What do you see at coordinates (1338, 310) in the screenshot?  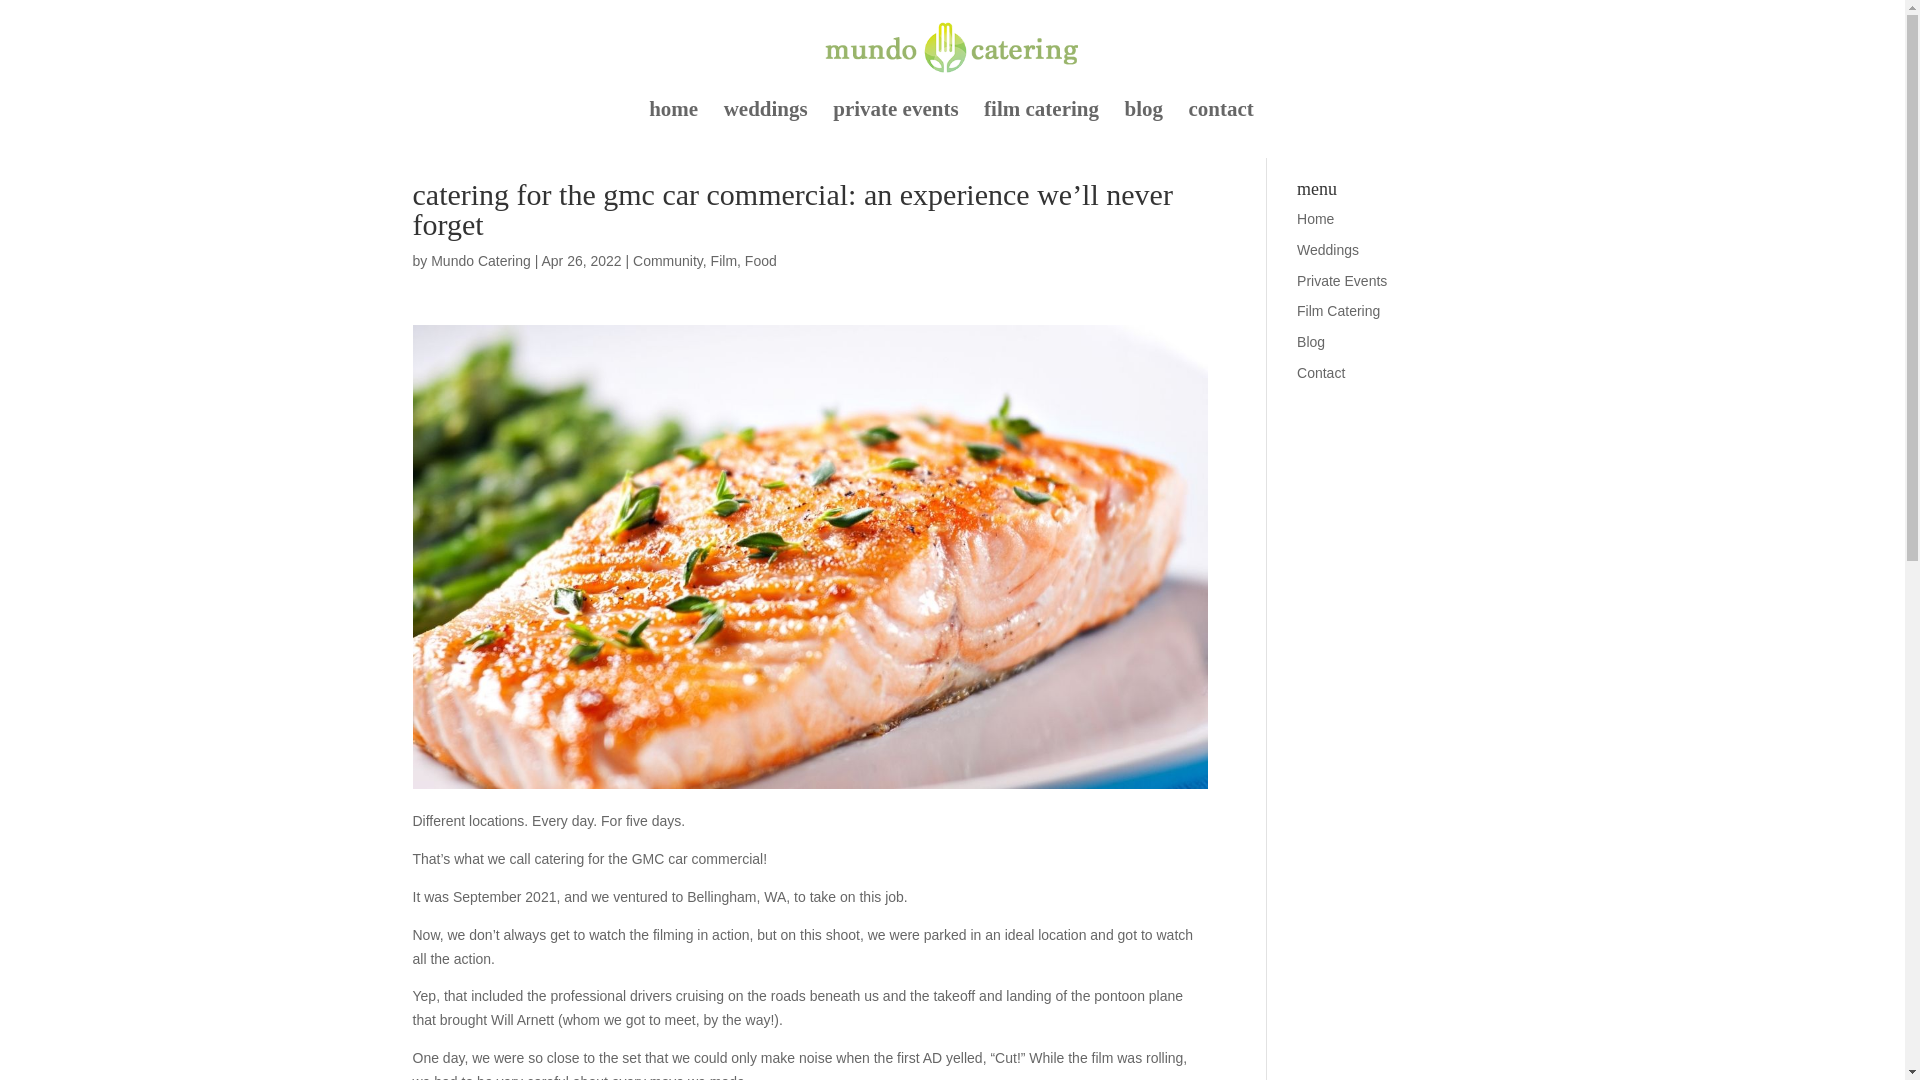 I see `Film Catering` at bounding box center [1338, 310].